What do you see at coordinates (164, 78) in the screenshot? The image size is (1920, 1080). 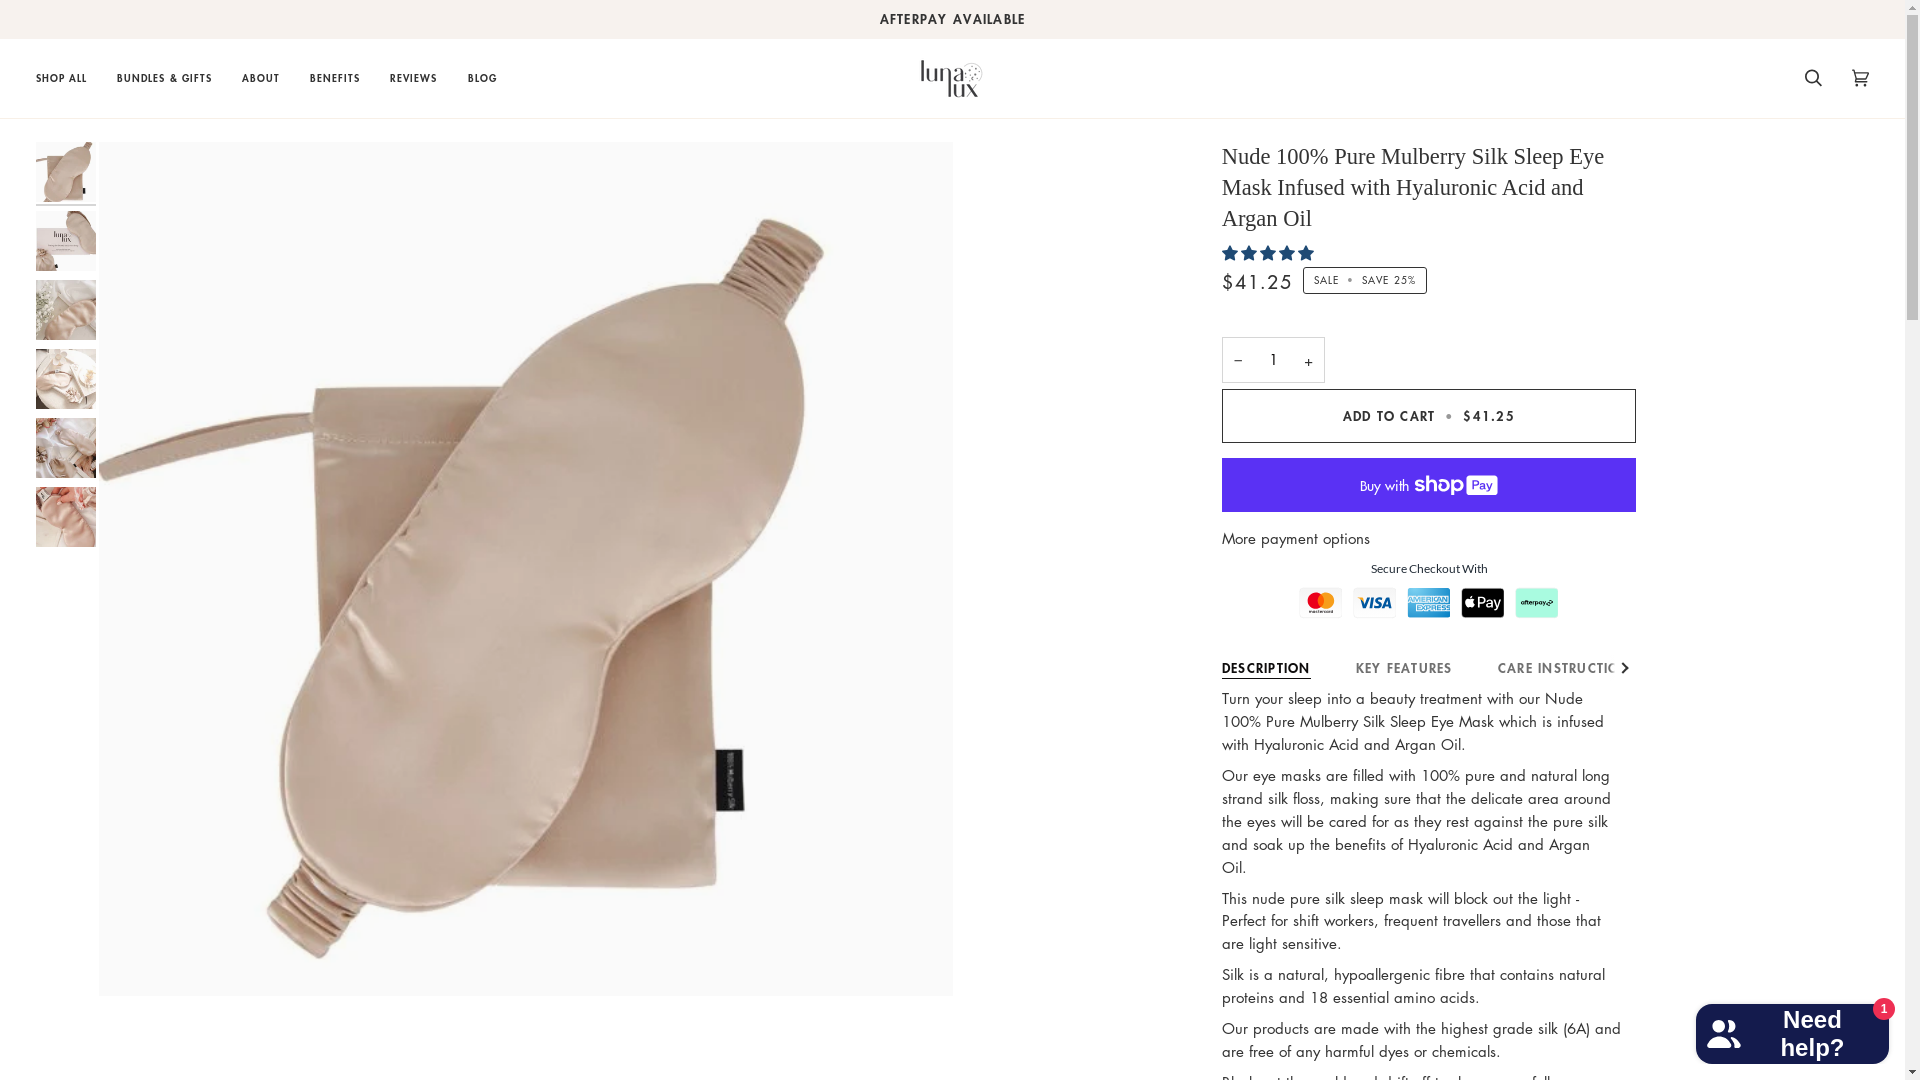 I see `BUNDLES & GIFTS` at bounding box center [164, 78].